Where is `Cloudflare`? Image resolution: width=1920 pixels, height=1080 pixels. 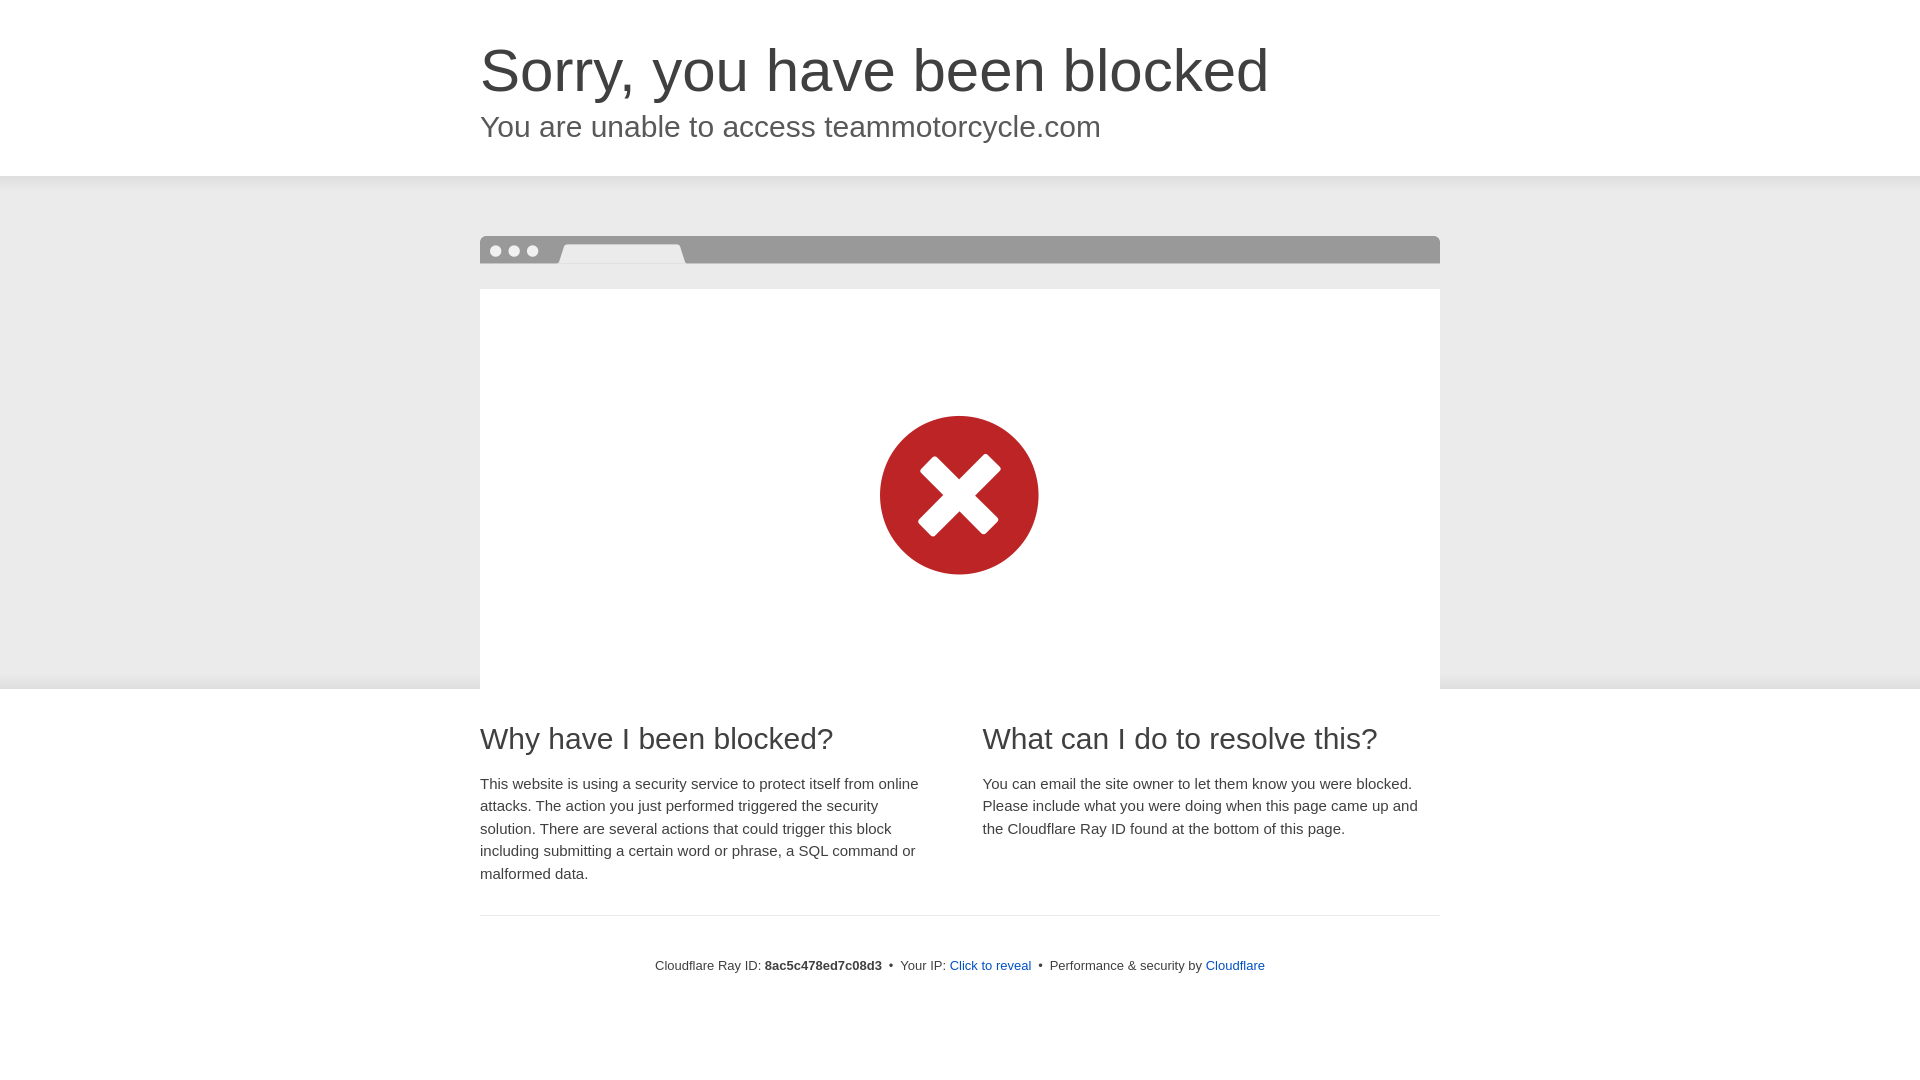
Cloudflare is located at coordinates (1235, 965).